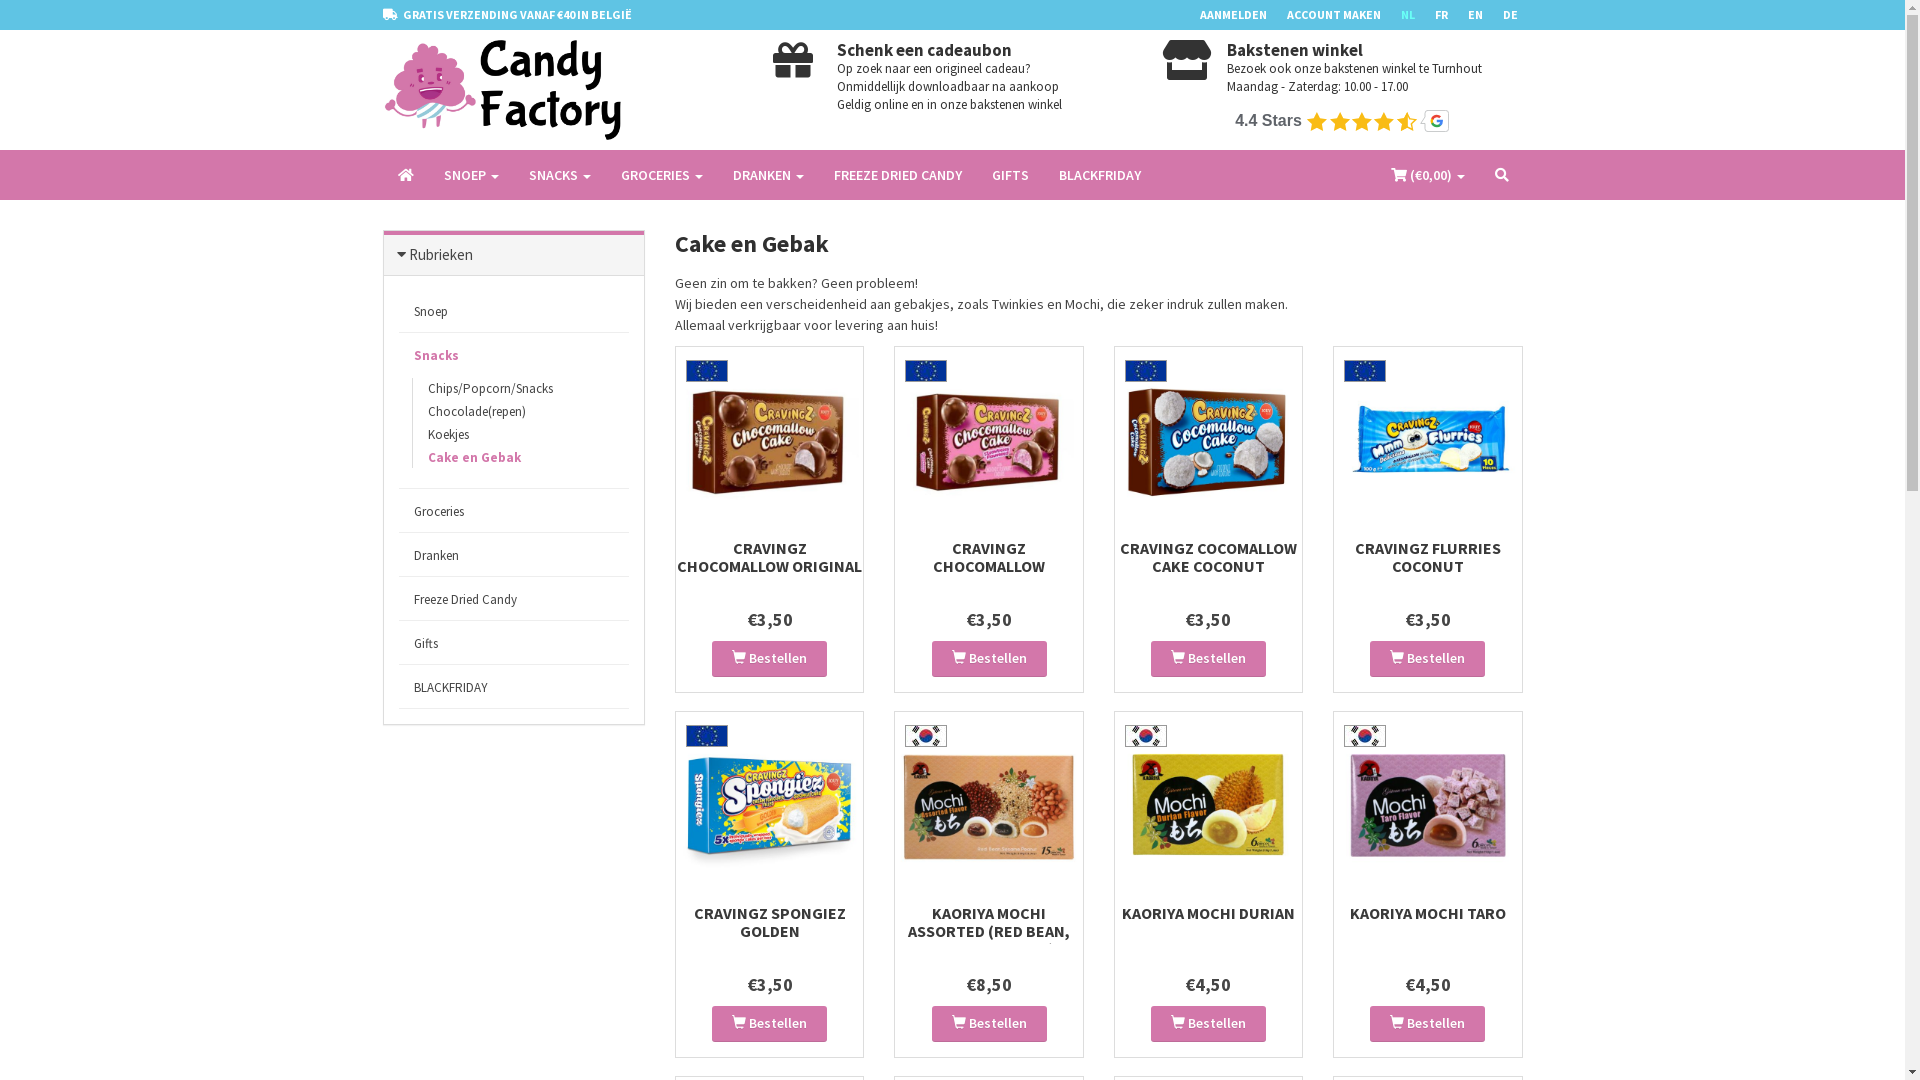 The width and height of the screenshot is (1920, 1080). What do you see at coordinates (770, 922) in the screenshot?
I see `CRAVINGZ SPONGIEZ GOLDEN` at bounding box center [770, 922].